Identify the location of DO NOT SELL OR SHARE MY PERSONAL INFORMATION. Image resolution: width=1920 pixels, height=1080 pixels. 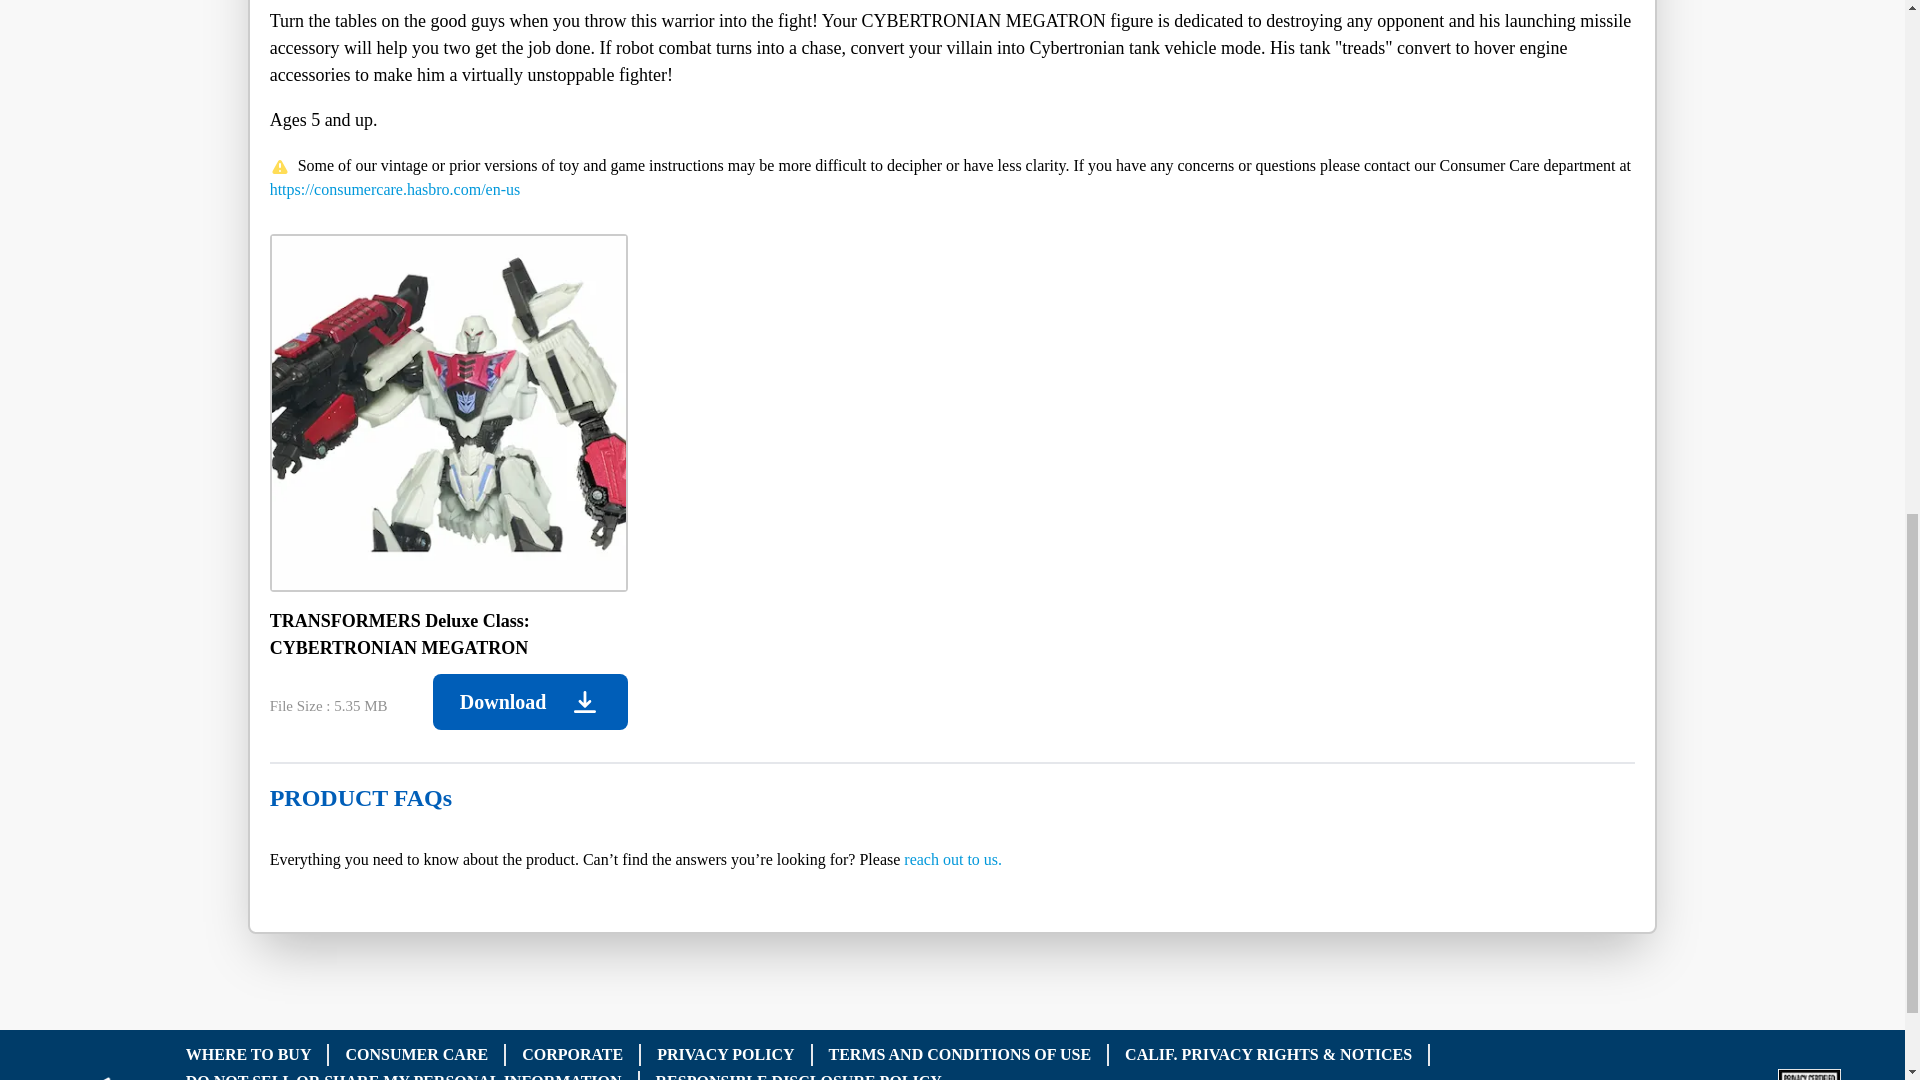
(404, 1076).